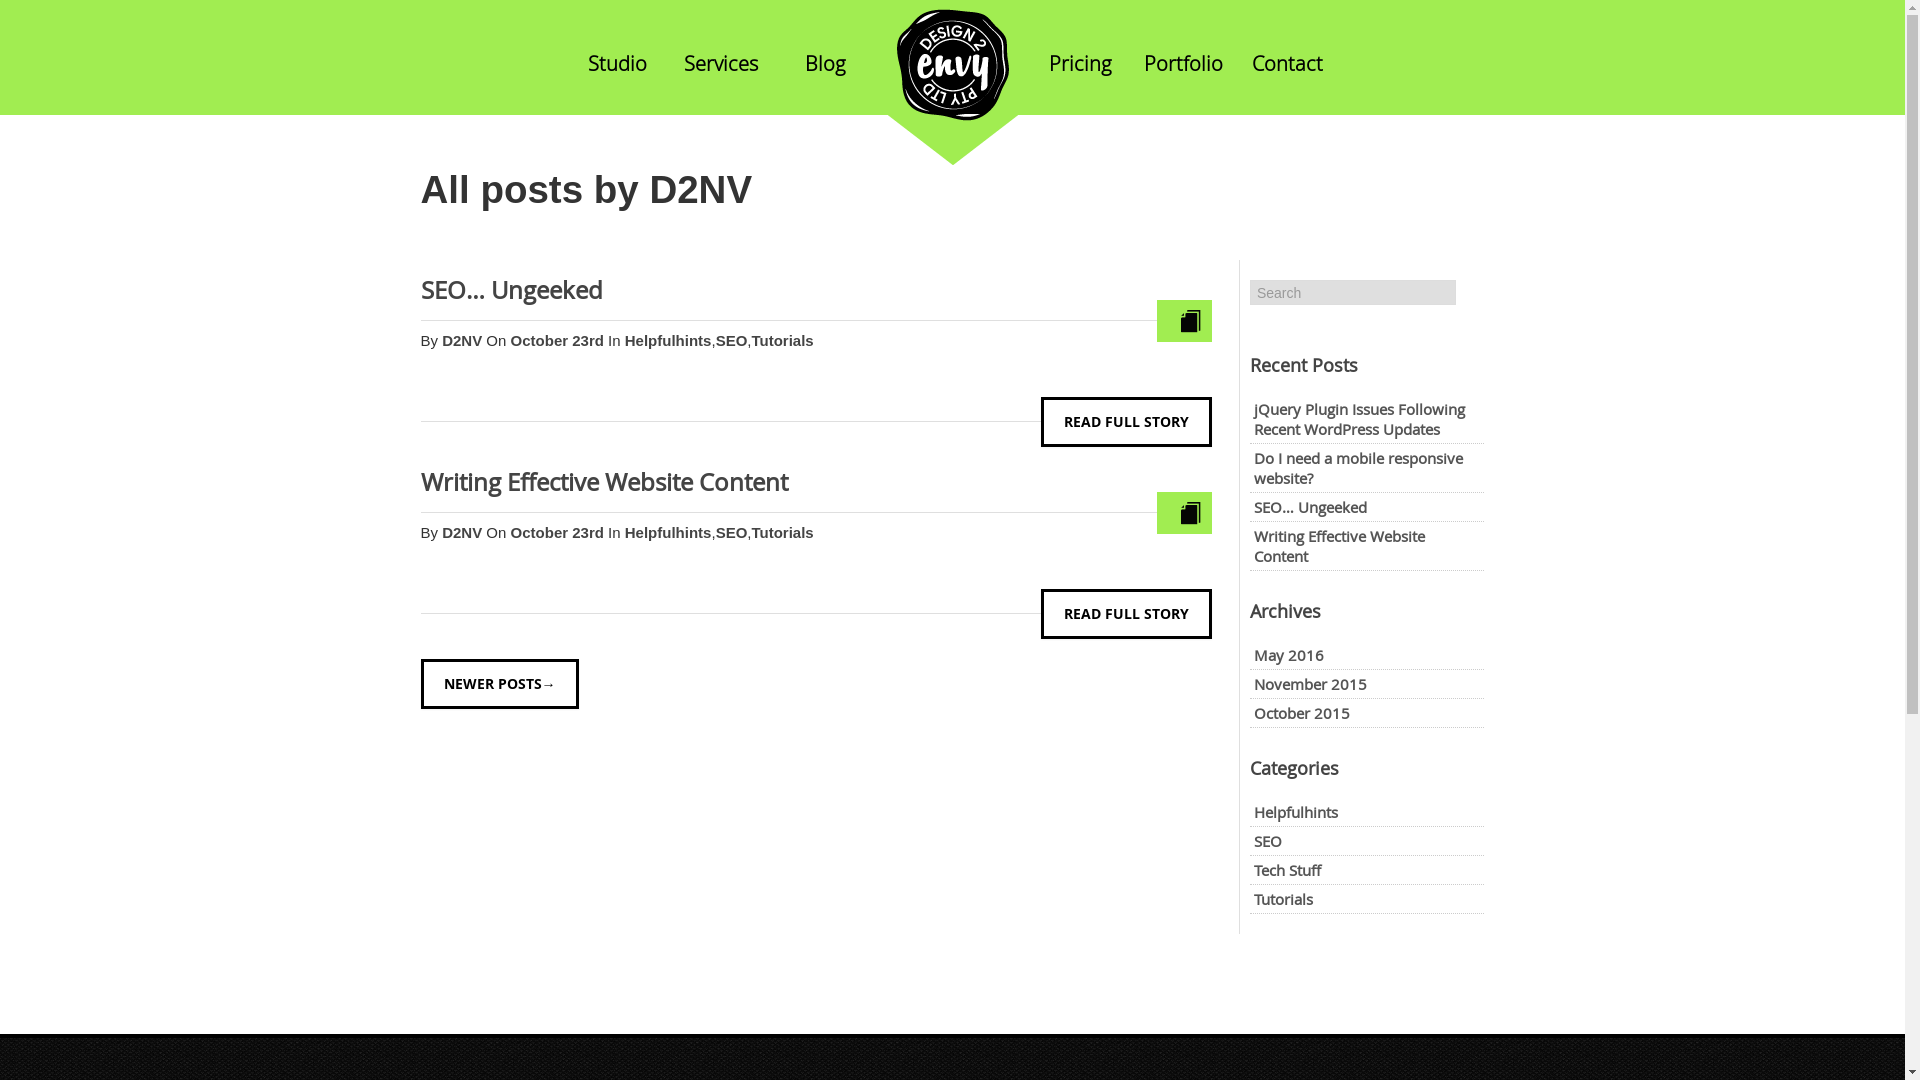  What do you see at coordinates (1302, 713) in the screenshot?
I see `October 2015` at bounding box center [1302, 713].